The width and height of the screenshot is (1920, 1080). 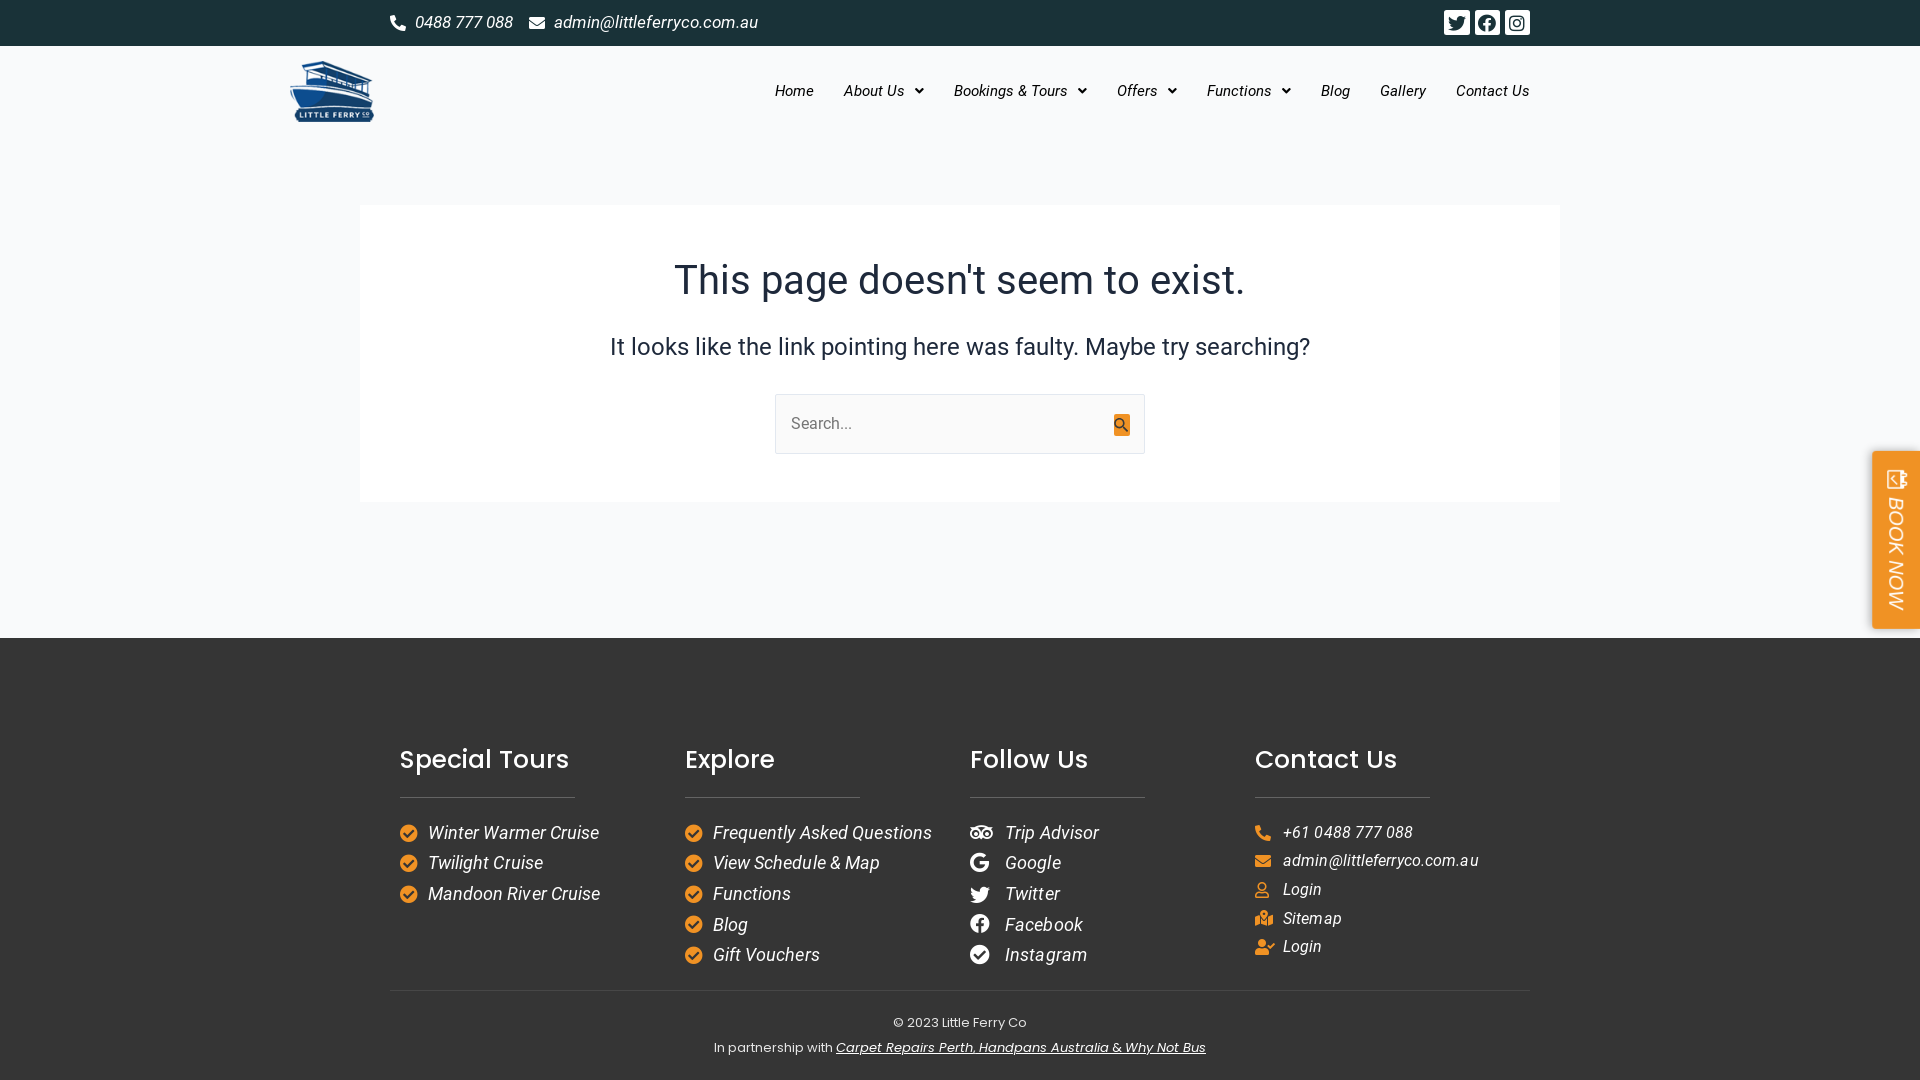 I want to click on Gallery, so click(x=1402, y=91).